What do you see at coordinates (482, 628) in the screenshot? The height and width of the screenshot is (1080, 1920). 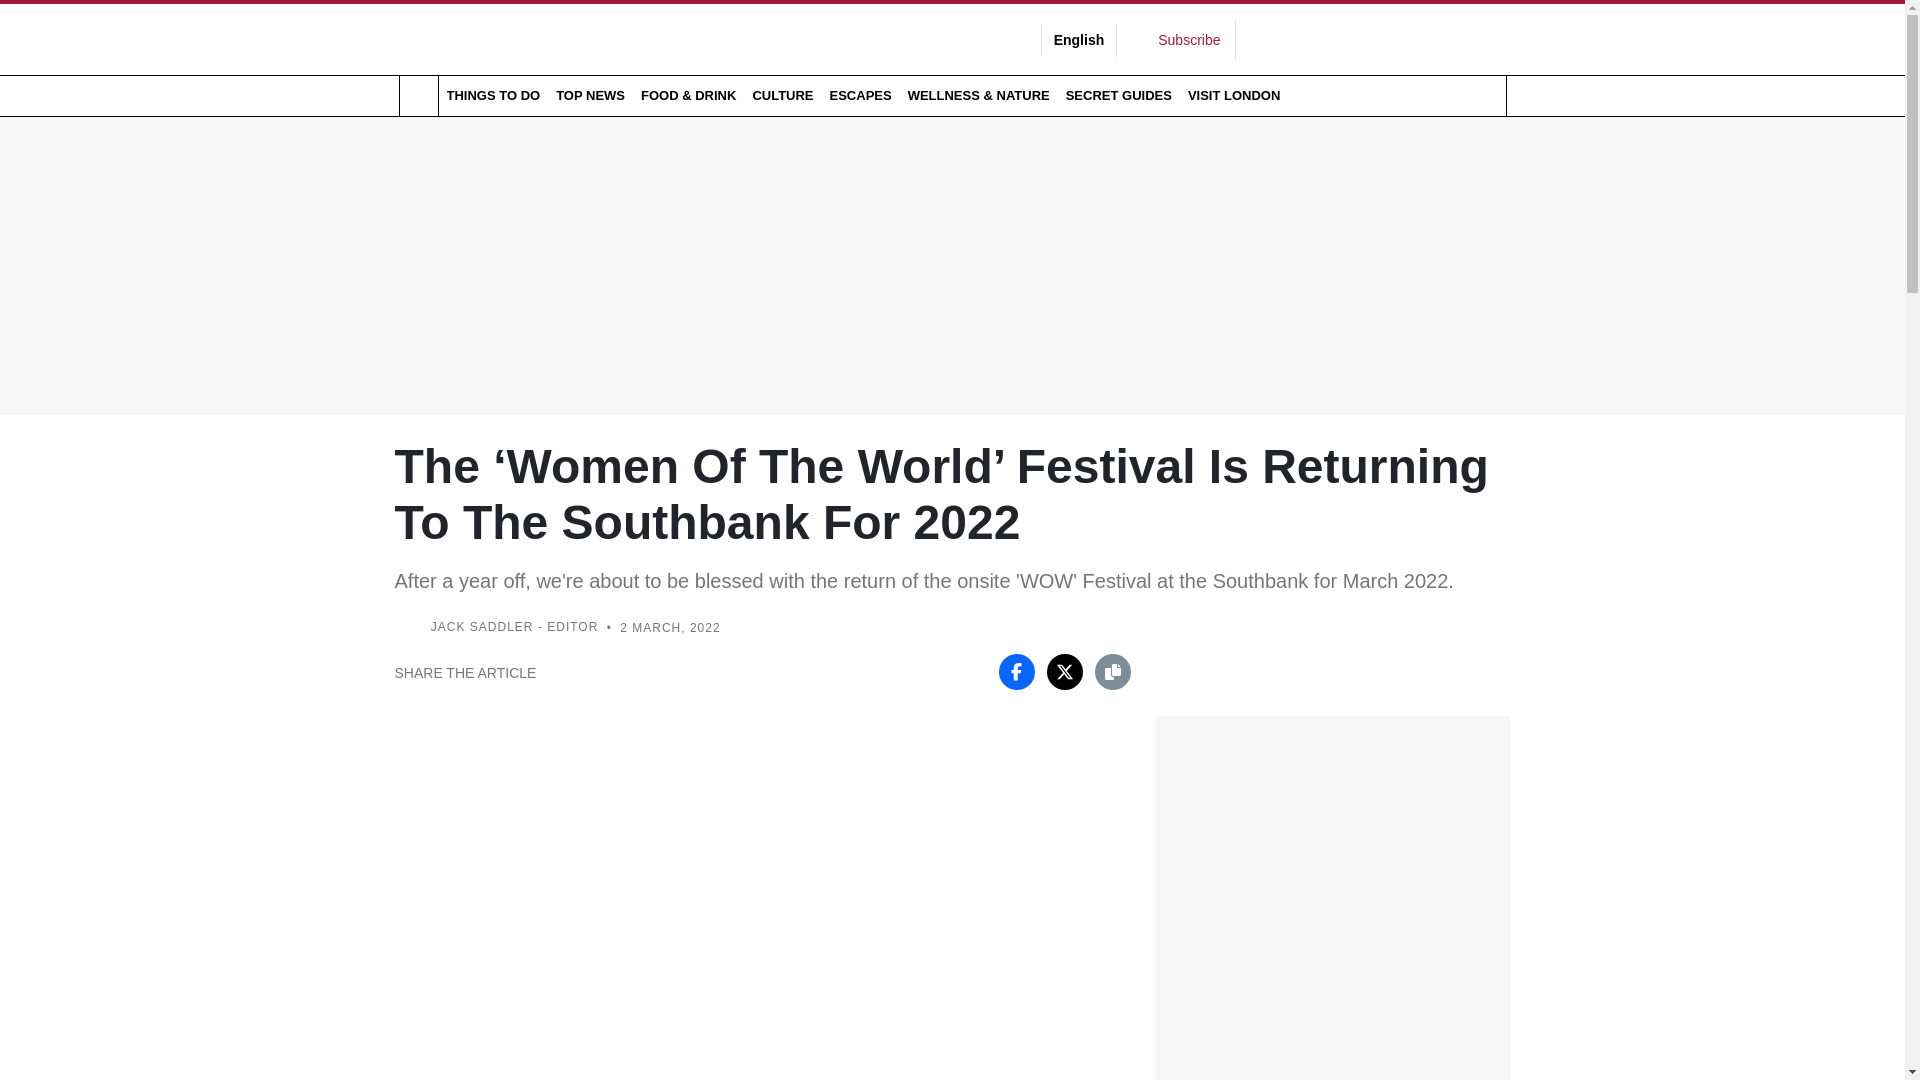 I see `JACK SADDLER` at bounding box center [482, 628].